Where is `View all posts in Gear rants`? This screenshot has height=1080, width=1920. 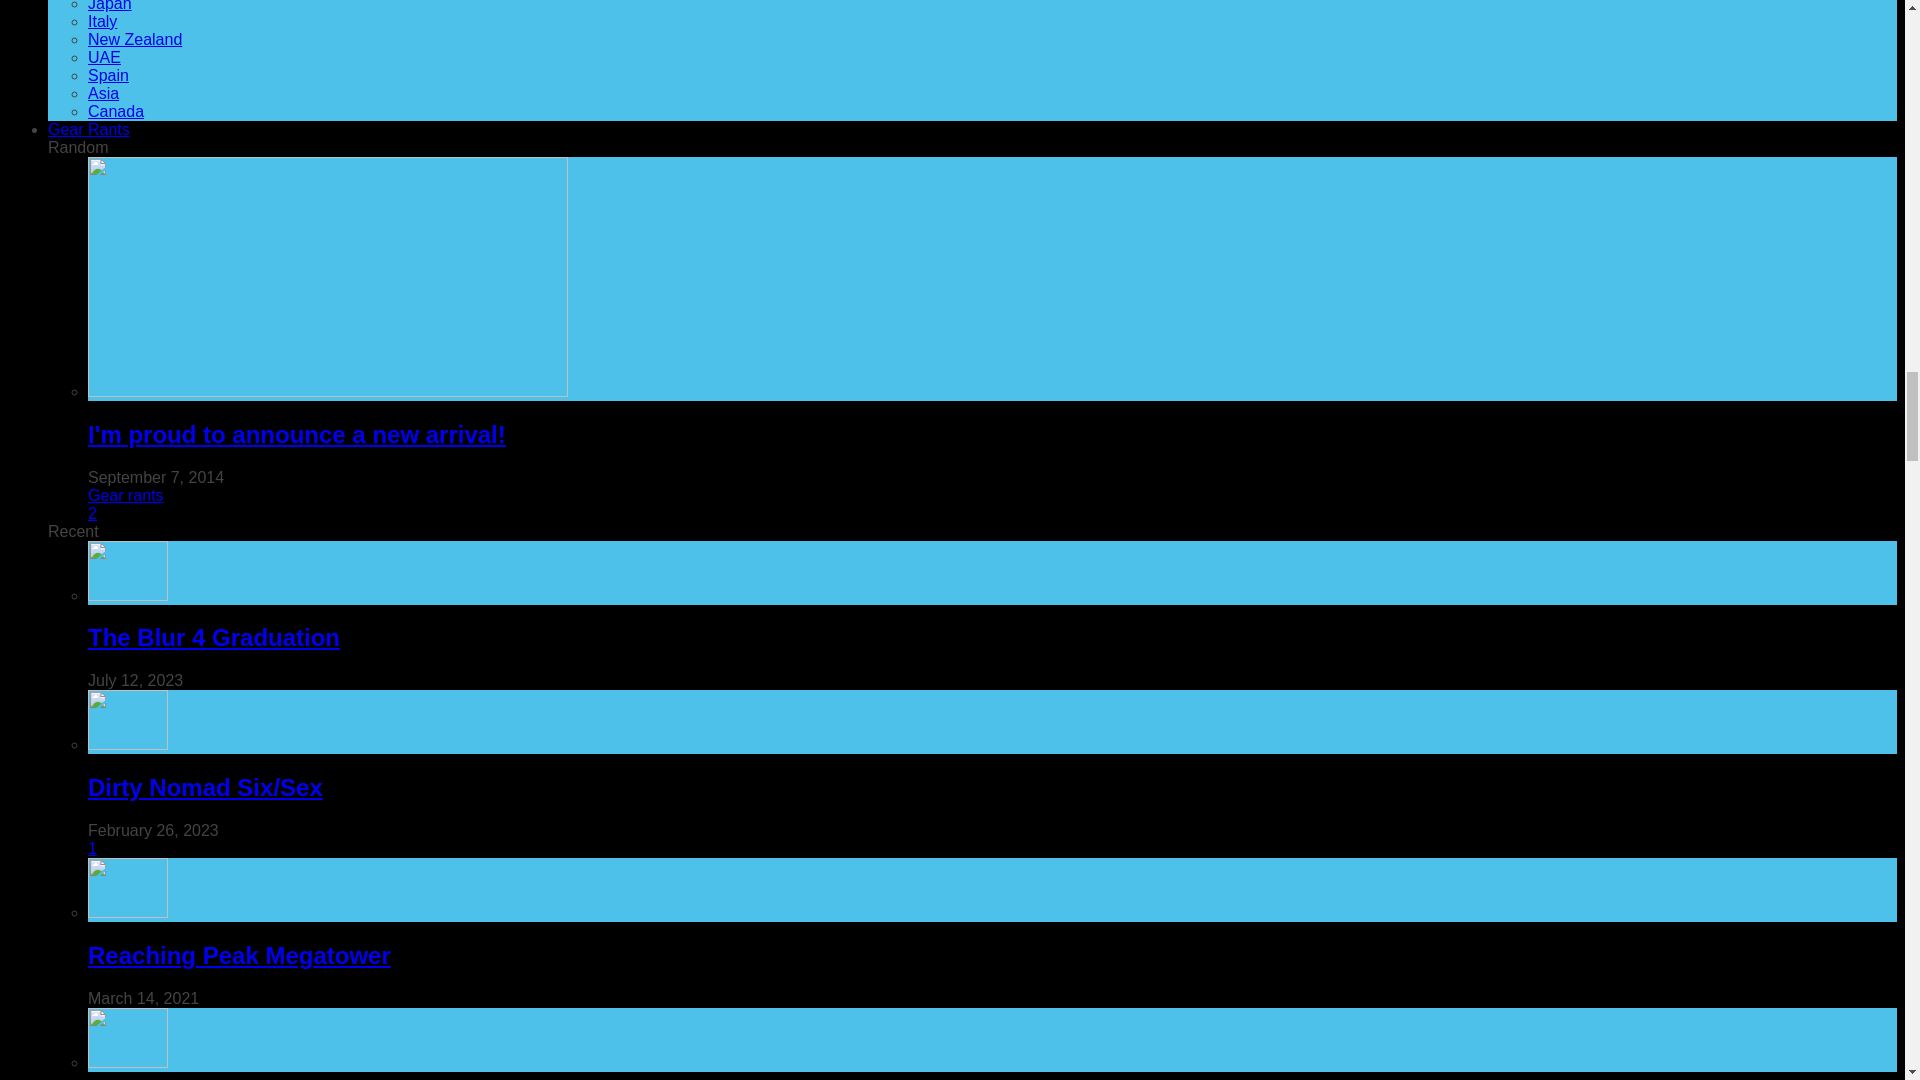 View all posts in Gear rants is located at coordinates (126, 496).